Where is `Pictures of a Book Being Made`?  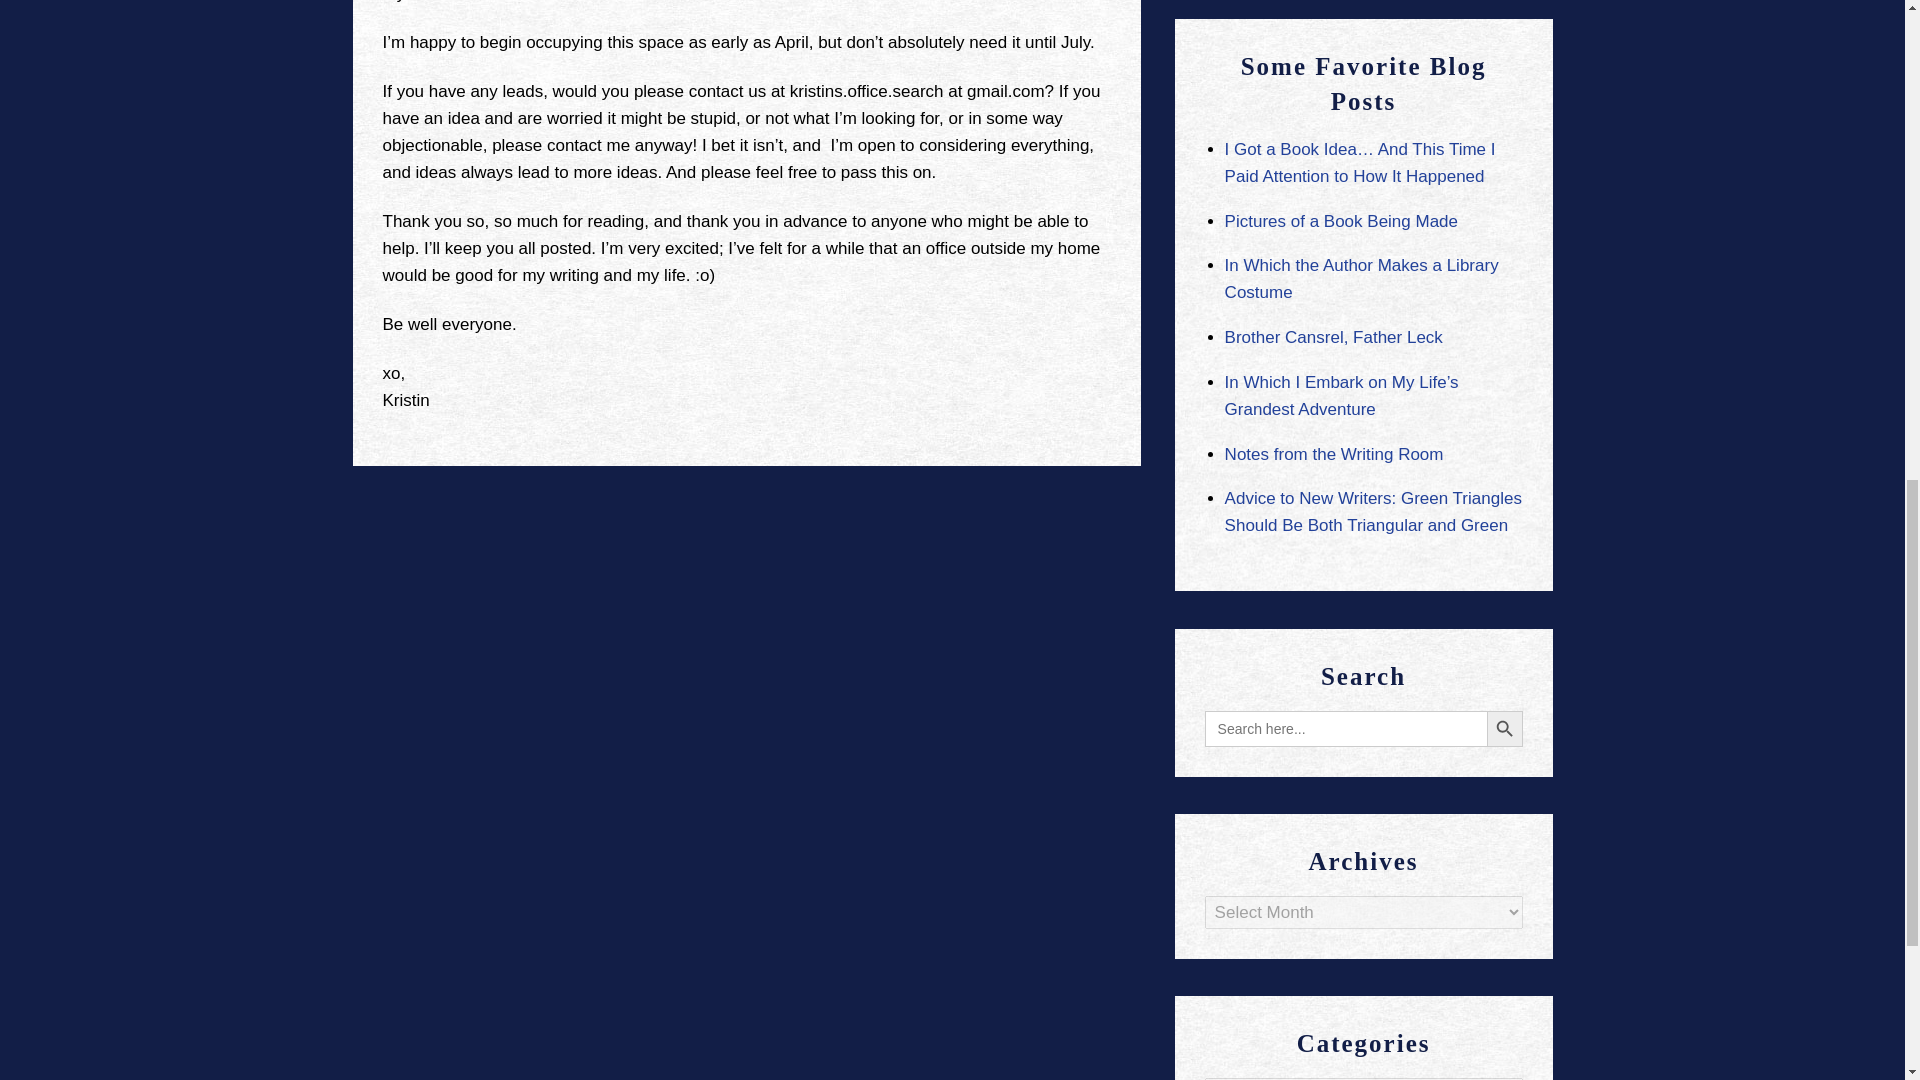
Pictures of a Book Being Made is located at coordinates (1340, 221).